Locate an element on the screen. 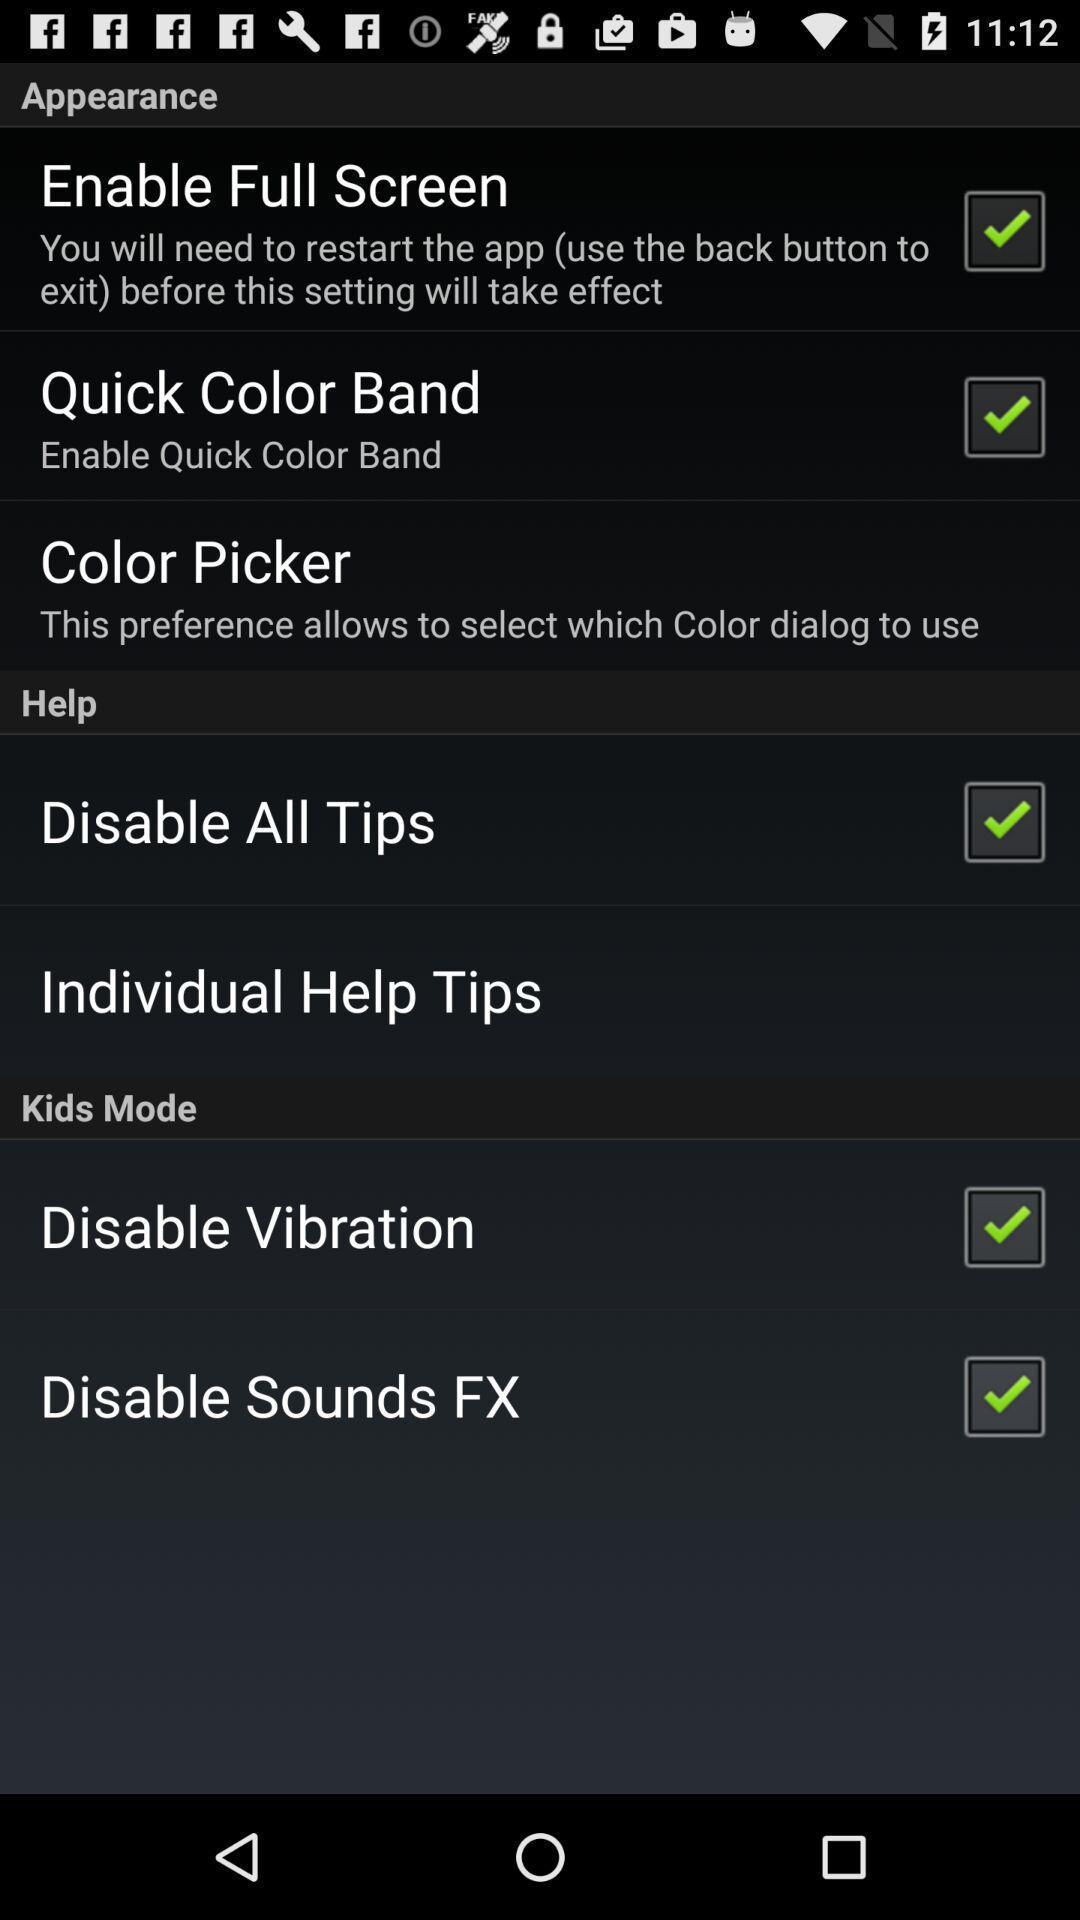 This screenshot has width=1080, height=1920. flip until this preference allows icon is located at coordinates (509, 623).